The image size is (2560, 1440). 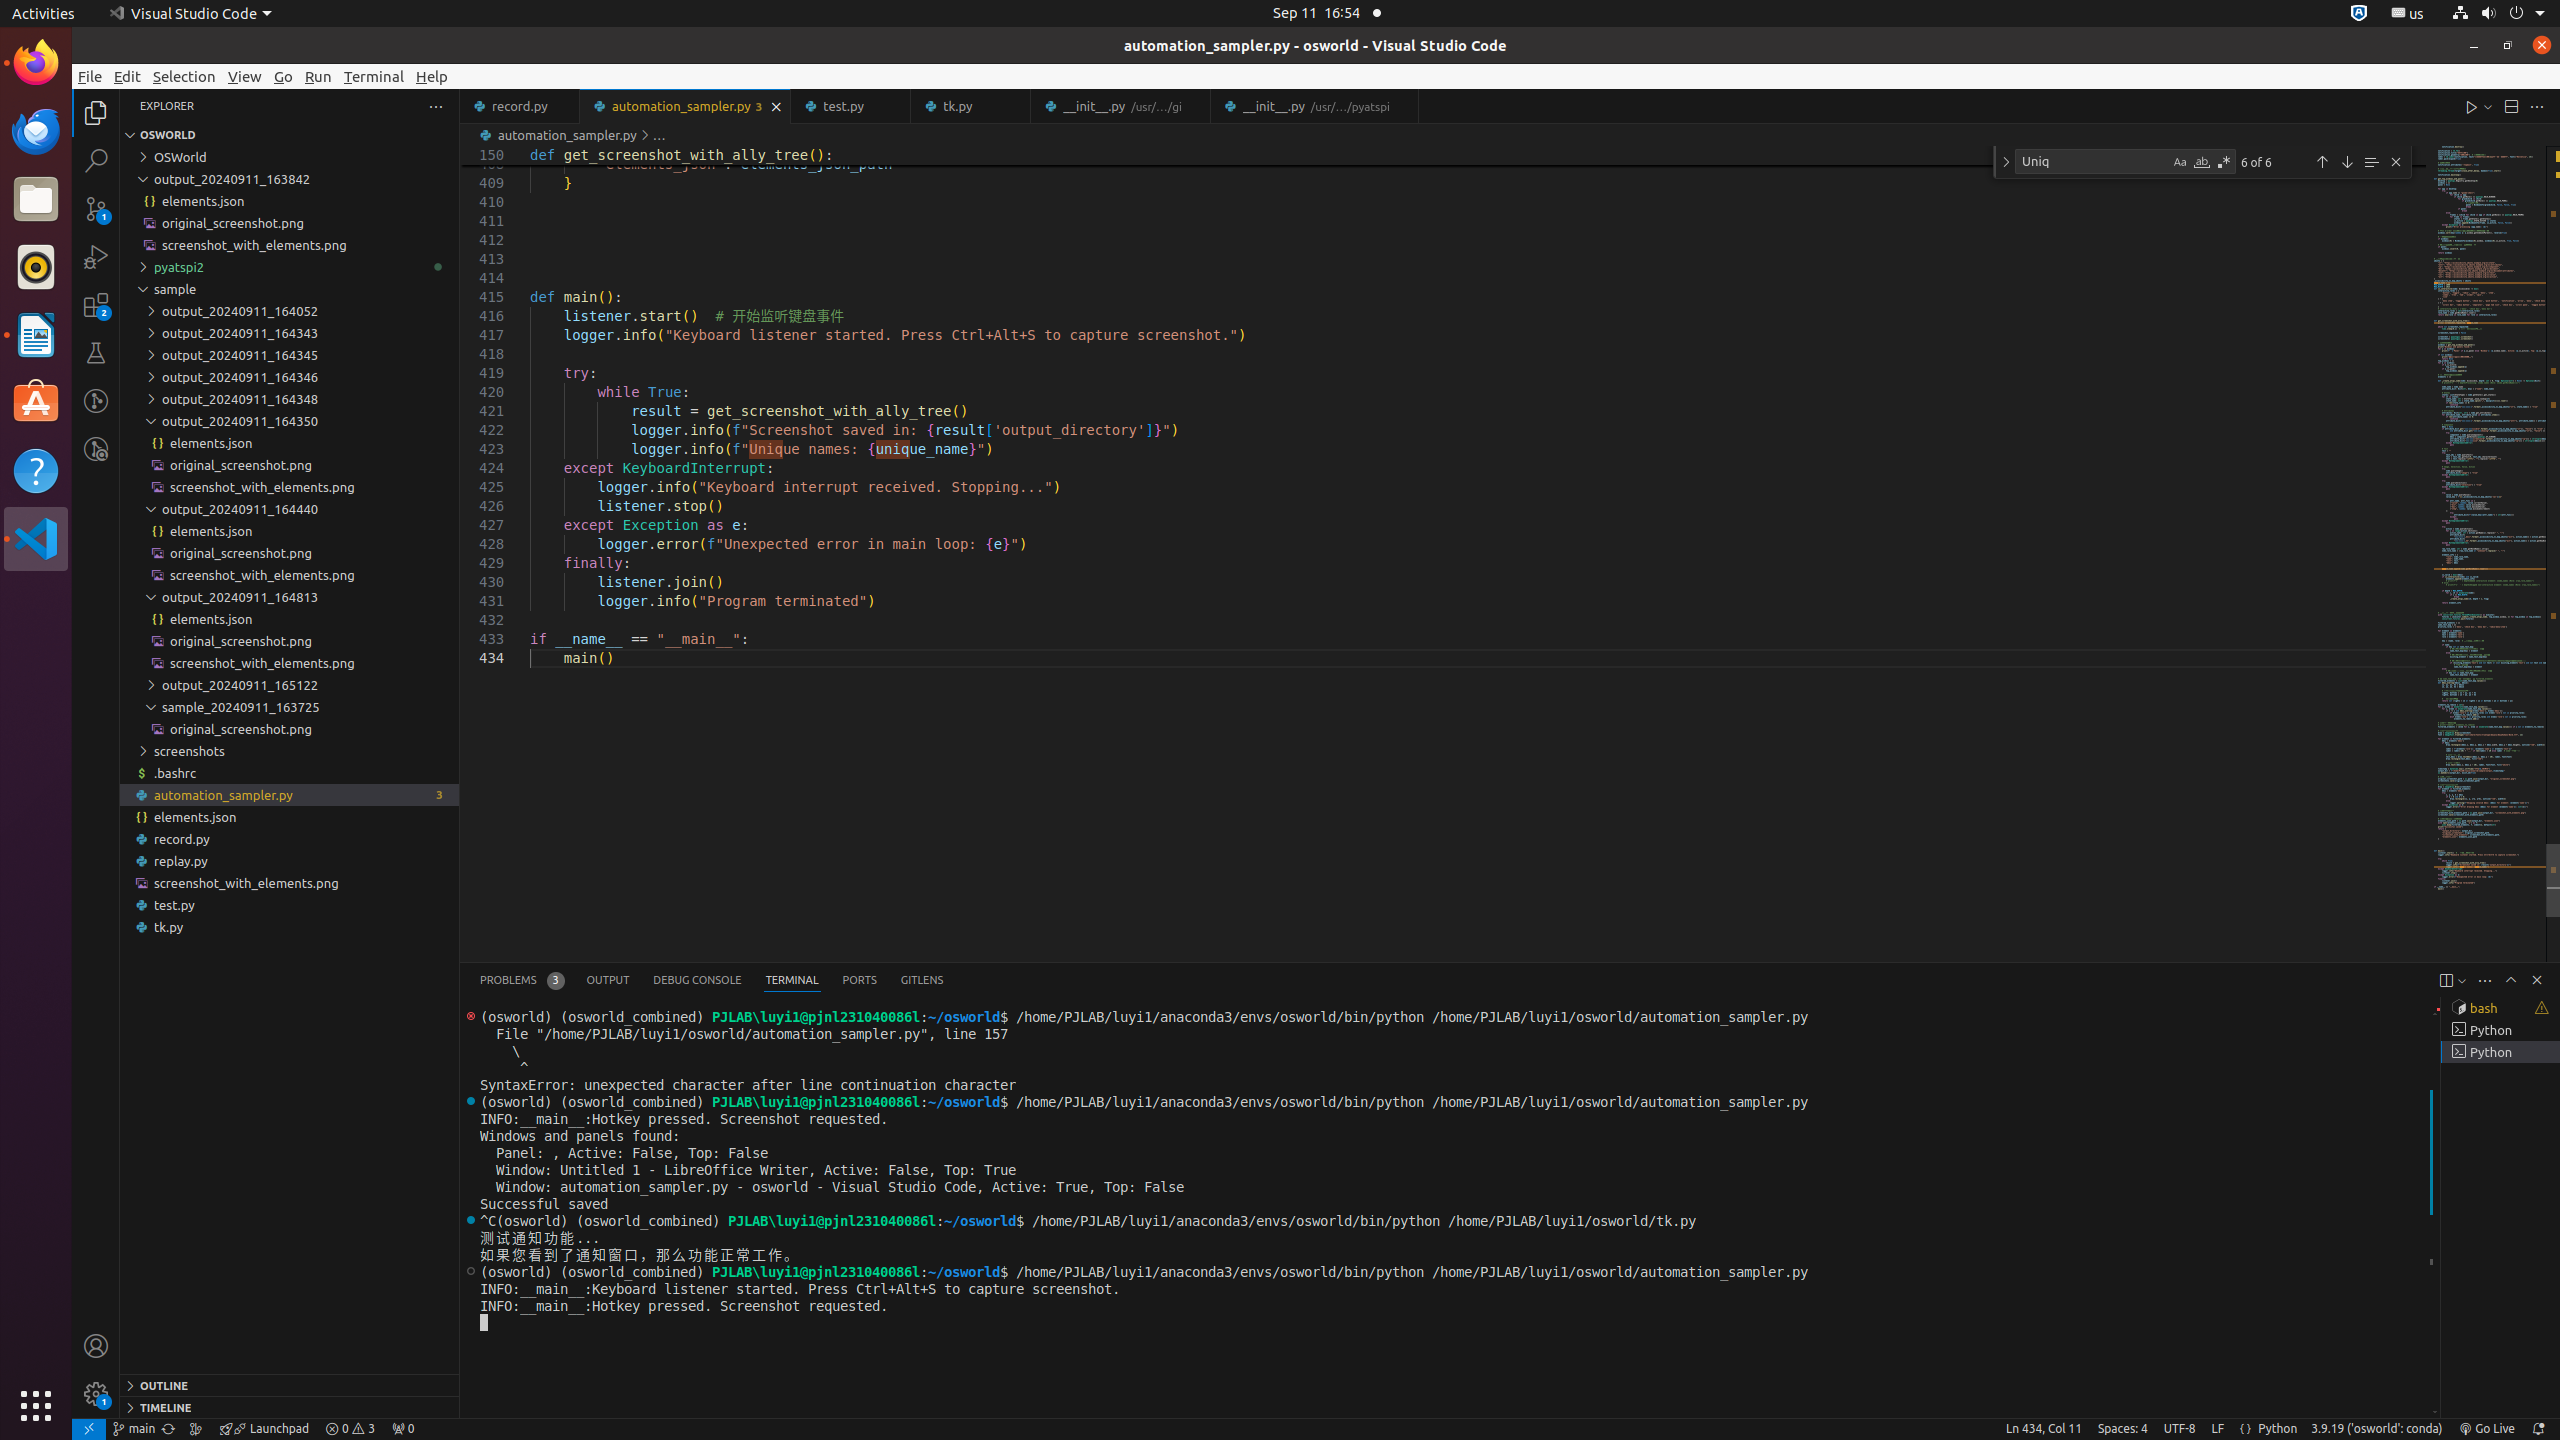 What do you see at coordinates (290, 760) in the screenshot?
I see `Files Explorer` at bounding box center [290, 760].